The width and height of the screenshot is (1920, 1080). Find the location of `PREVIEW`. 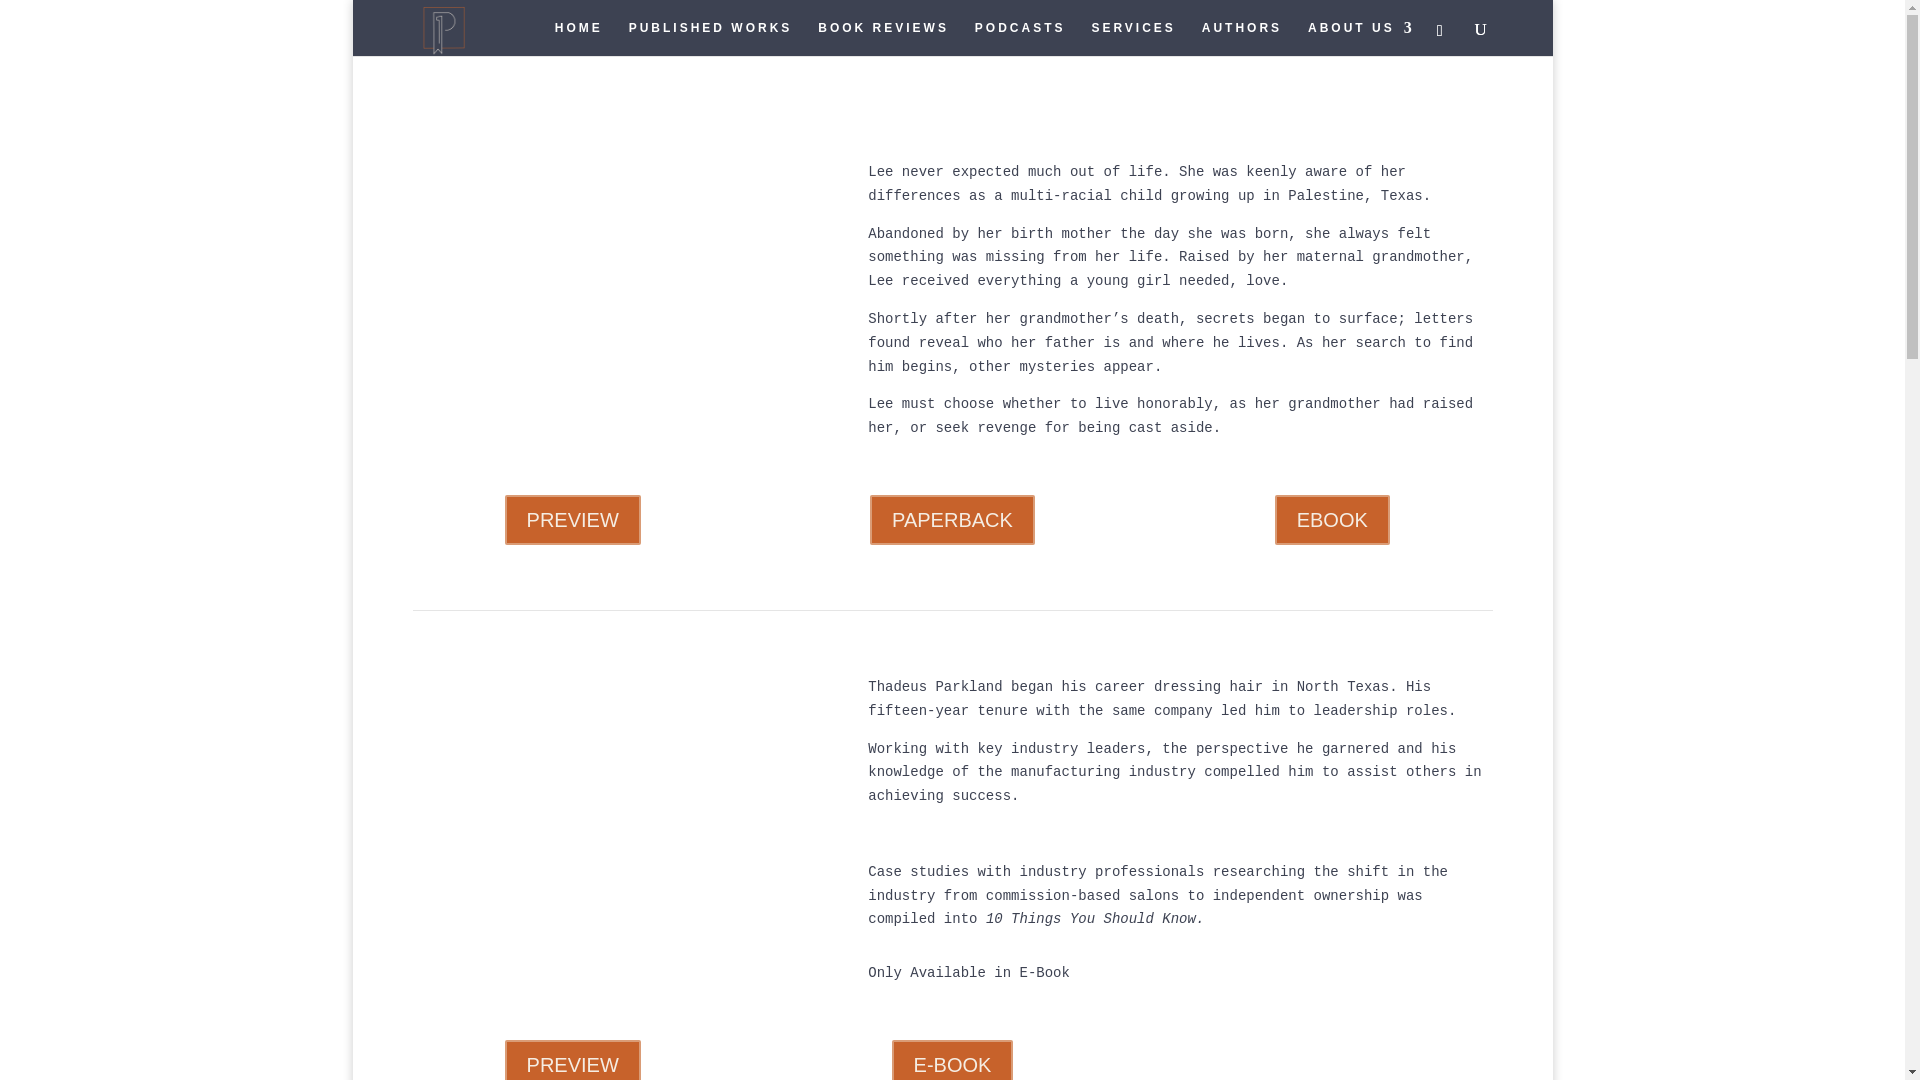

PREVIEW is located at coordinates (572, 1060).